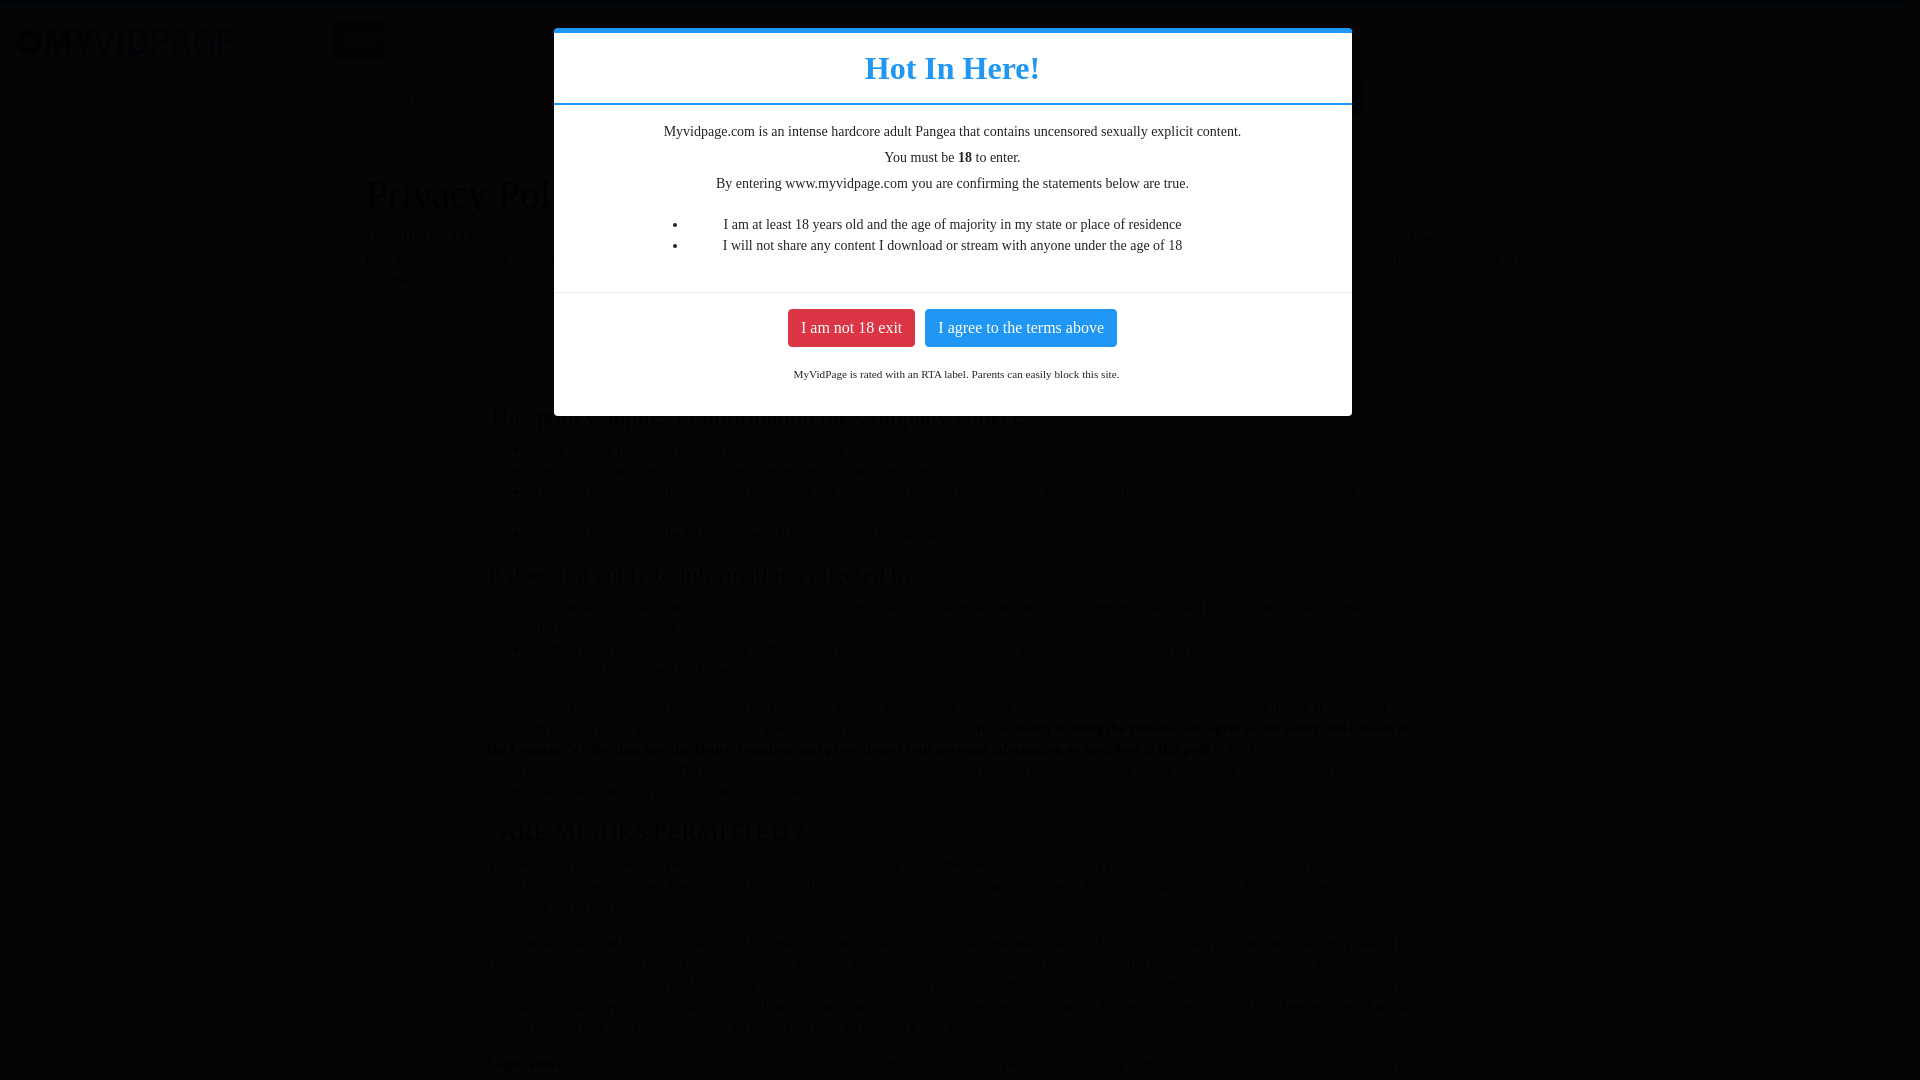 Image resolution: width=1920 pixels, height=1080 pixels. What do you see at coordinates (1458, 96) in the screenshot?
I see `JOIN FREE!` at bounding box center [1458, 96].